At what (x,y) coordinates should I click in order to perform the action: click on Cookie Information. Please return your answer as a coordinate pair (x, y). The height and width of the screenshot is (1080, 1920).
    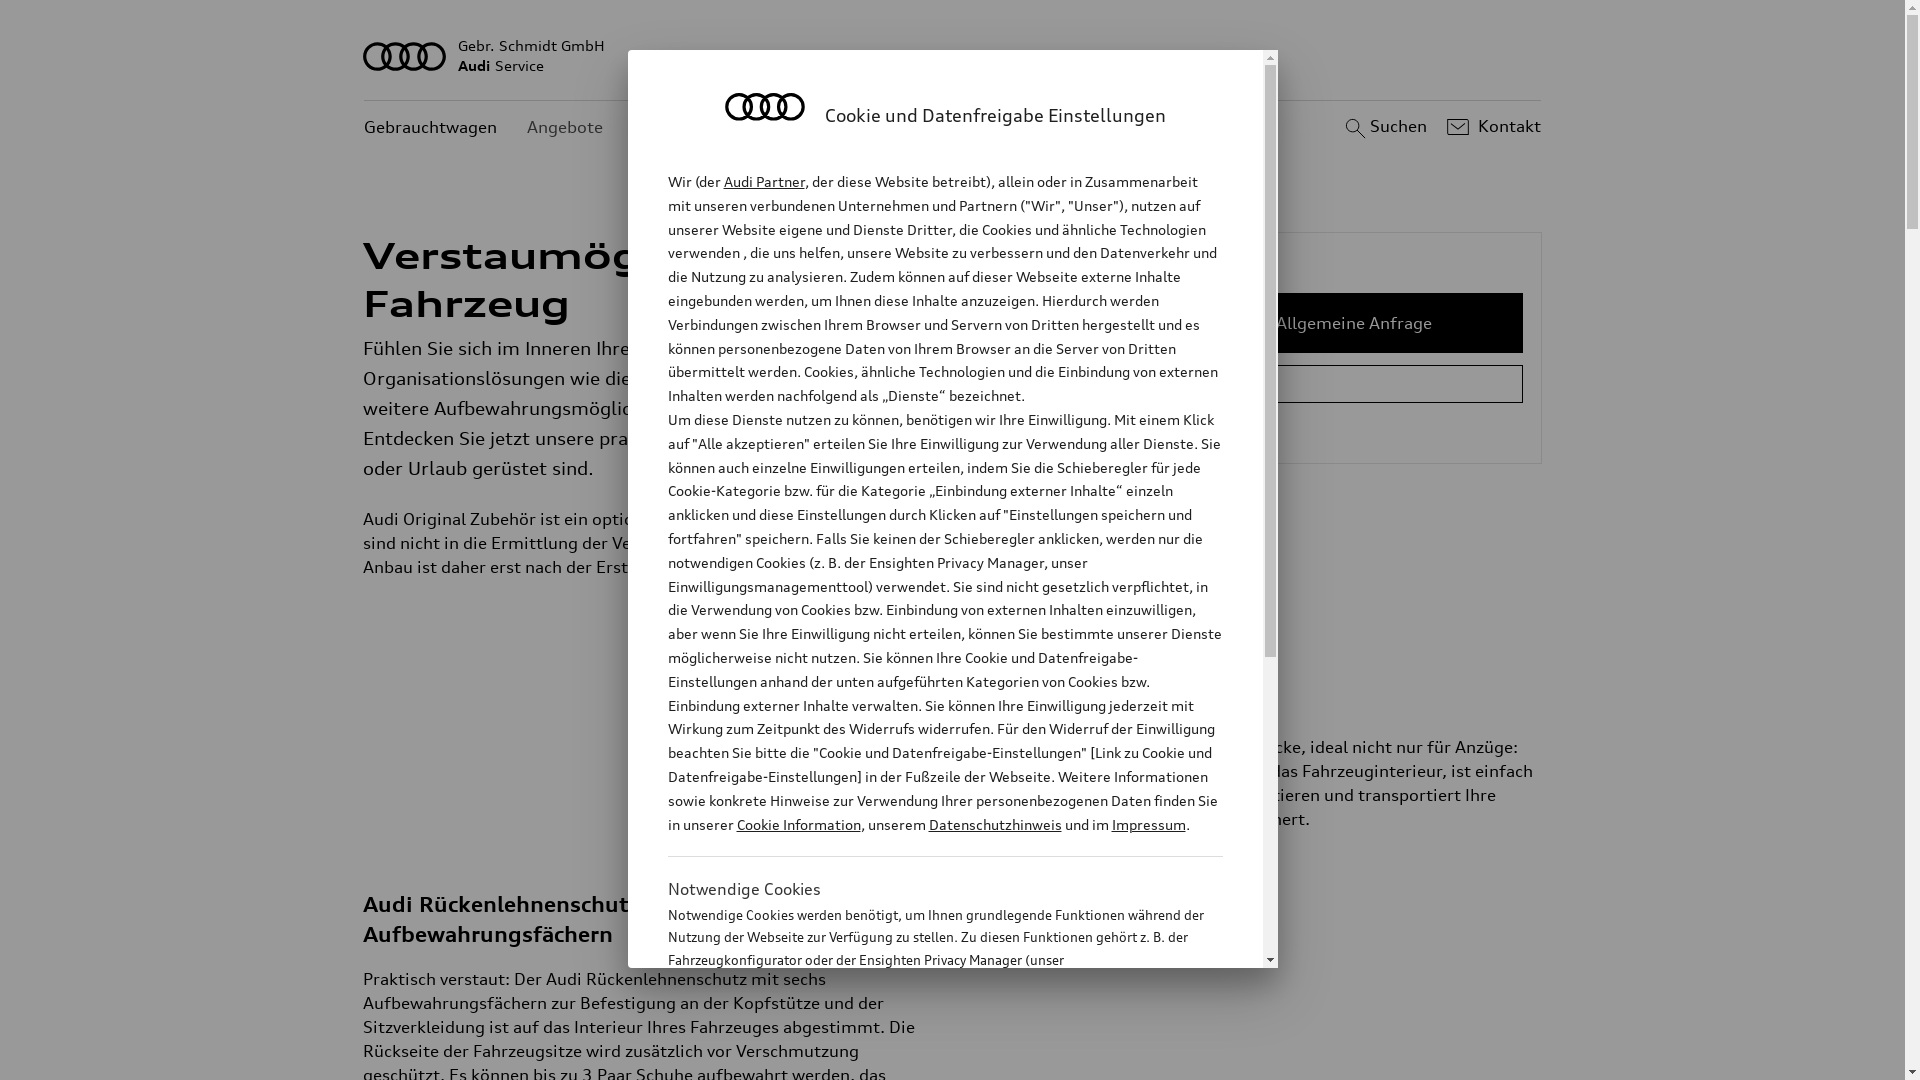
    Looking at the image, I should click on (778, 801).